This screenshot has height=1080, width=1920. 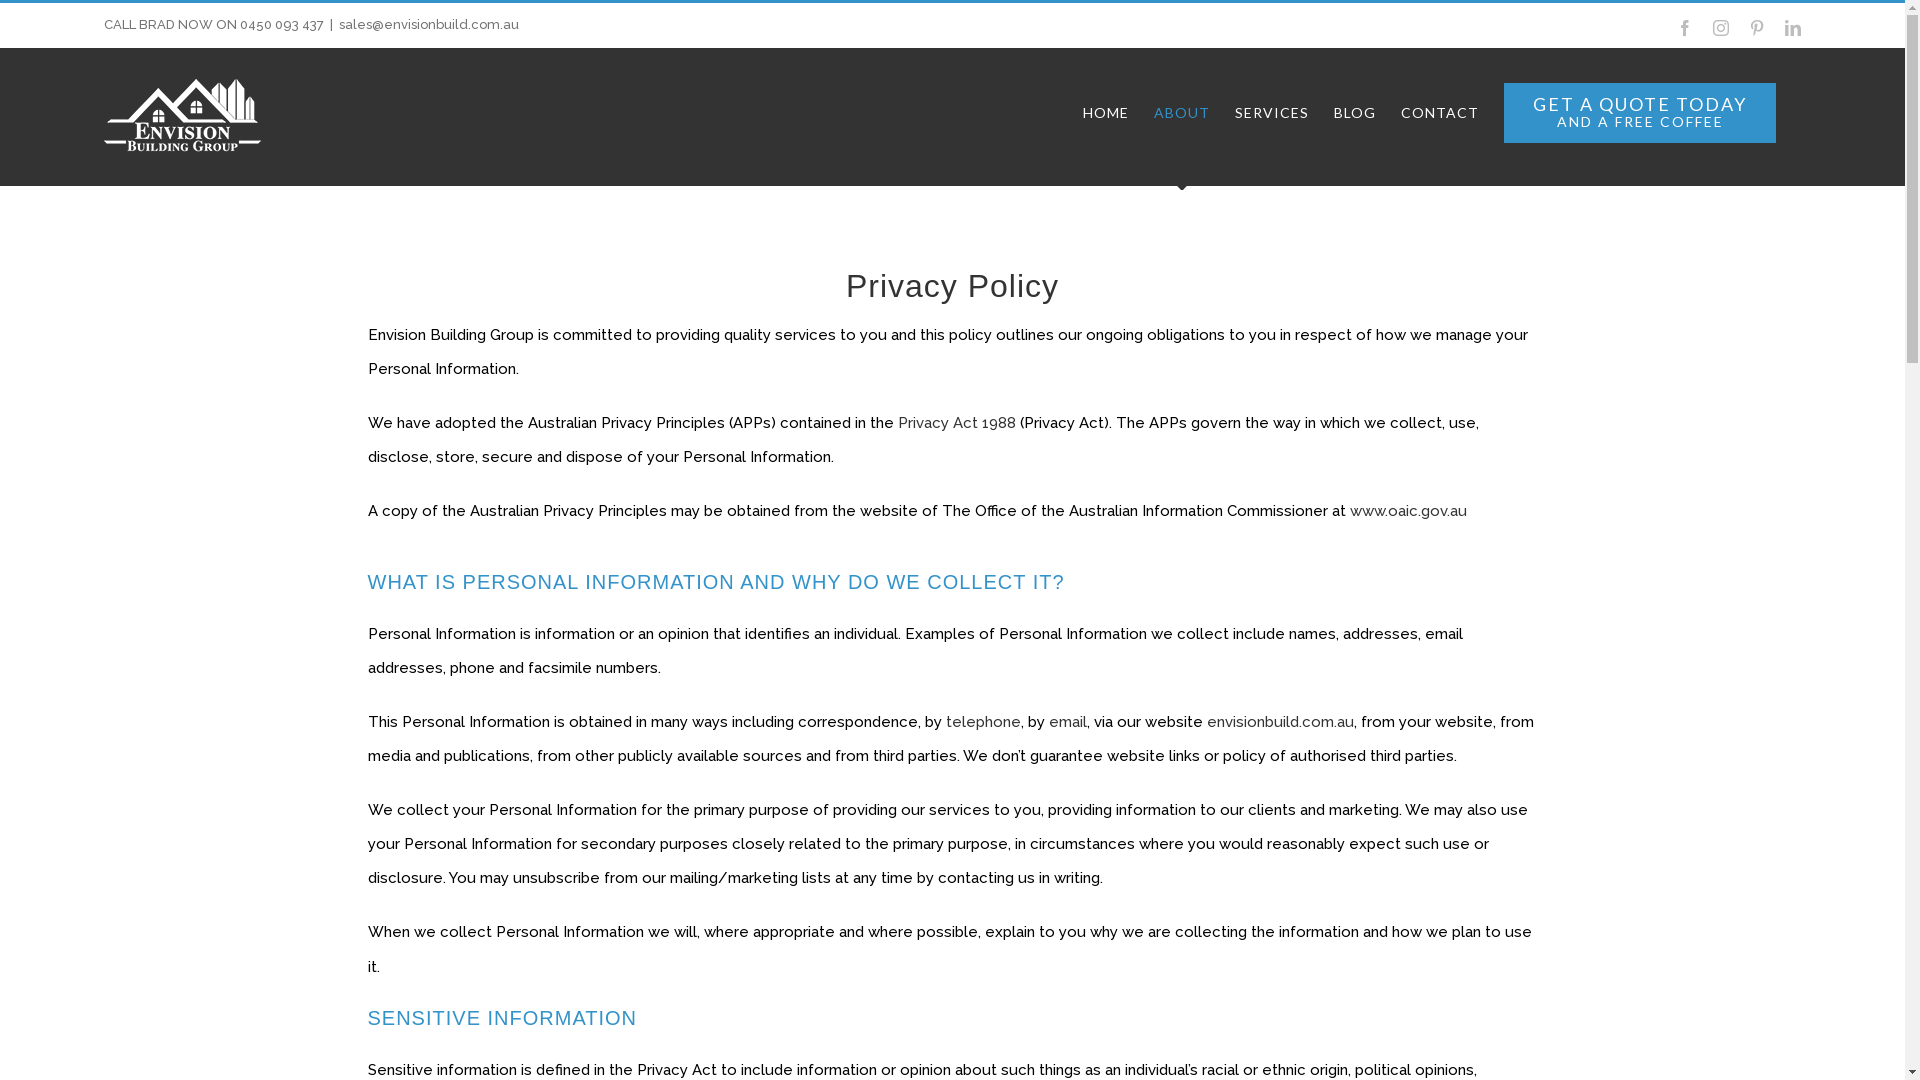 I want to click on ABOUT, so click(x=1182, y=113).